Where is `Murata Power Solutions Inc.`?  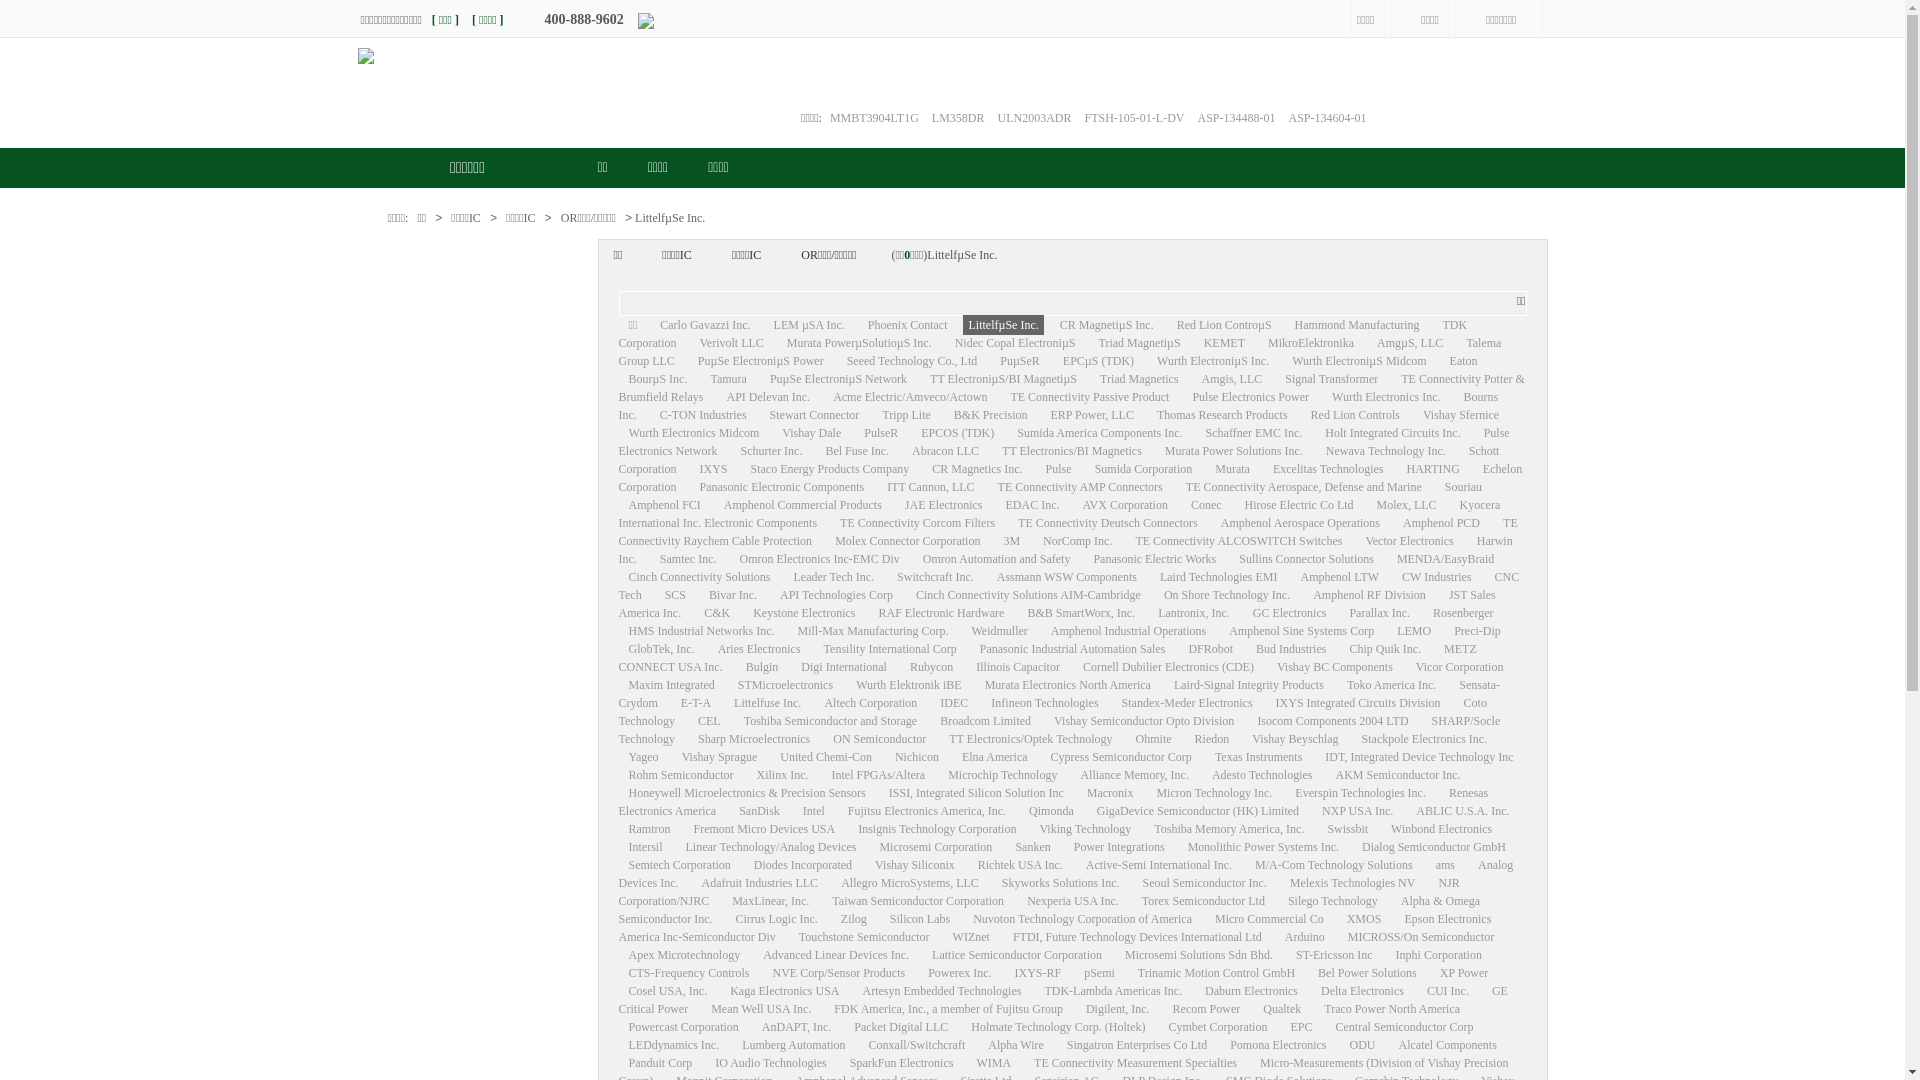 Murata Power Solutions Inc. is located at coordinates (1234, 451).